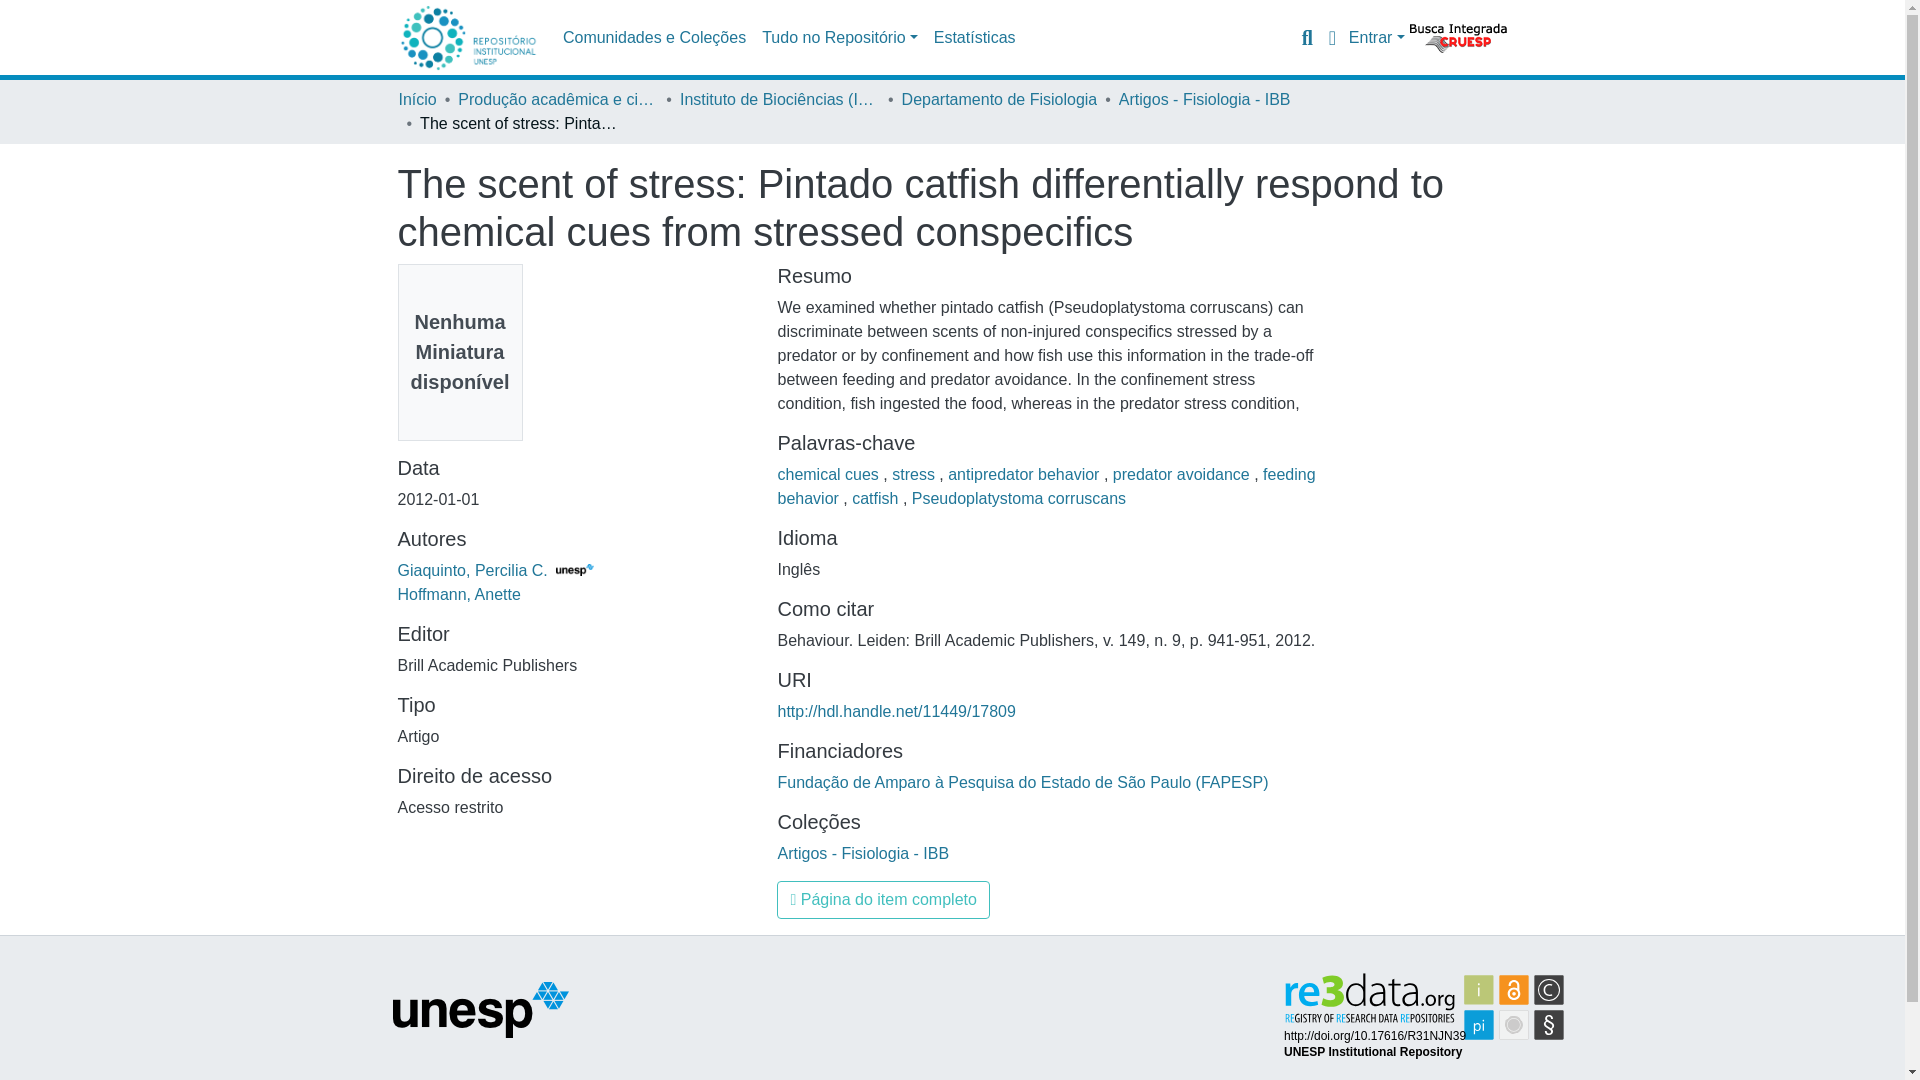  What do you see at coordinates (1204, 100) in the screenshot?
I see `Artigos - Fisiologia - IBB` at bounding box center [1204, 100].